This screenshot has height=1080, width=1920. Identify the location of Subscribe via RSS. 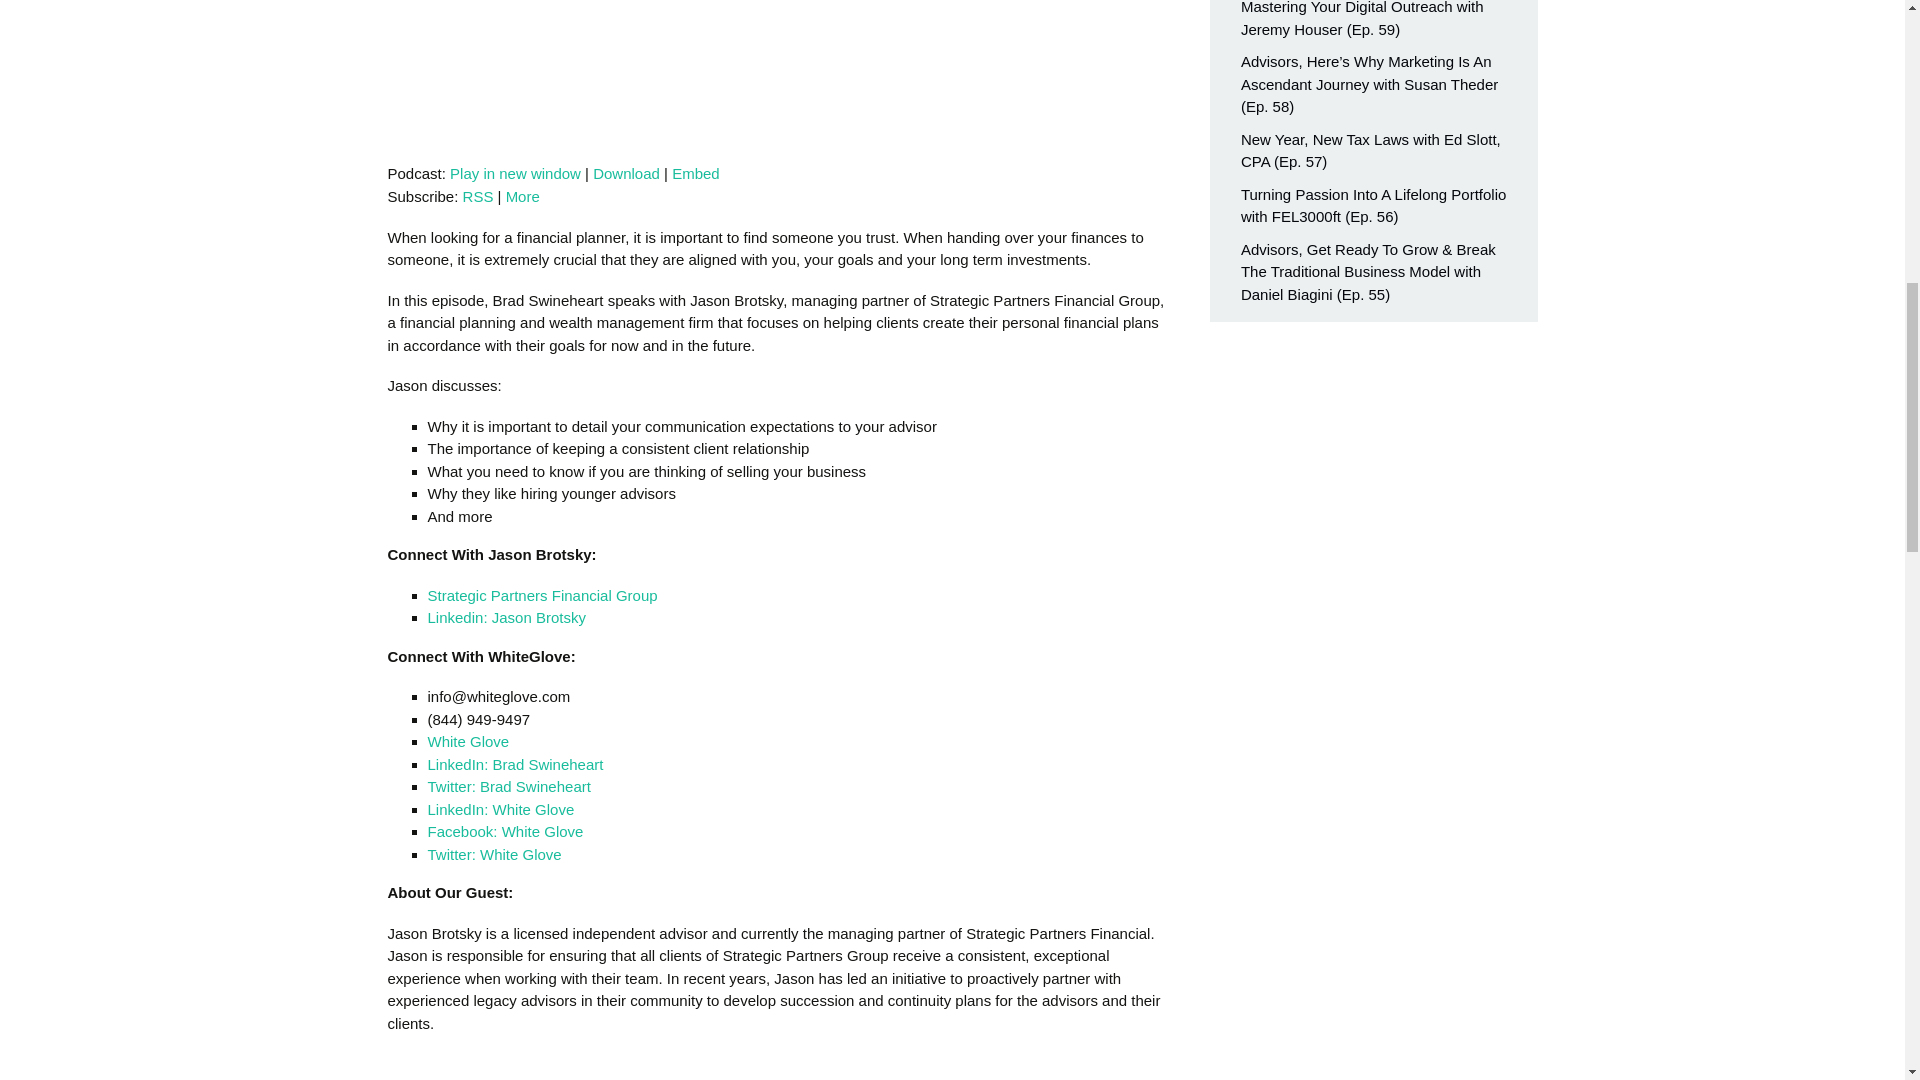
(478, 196).